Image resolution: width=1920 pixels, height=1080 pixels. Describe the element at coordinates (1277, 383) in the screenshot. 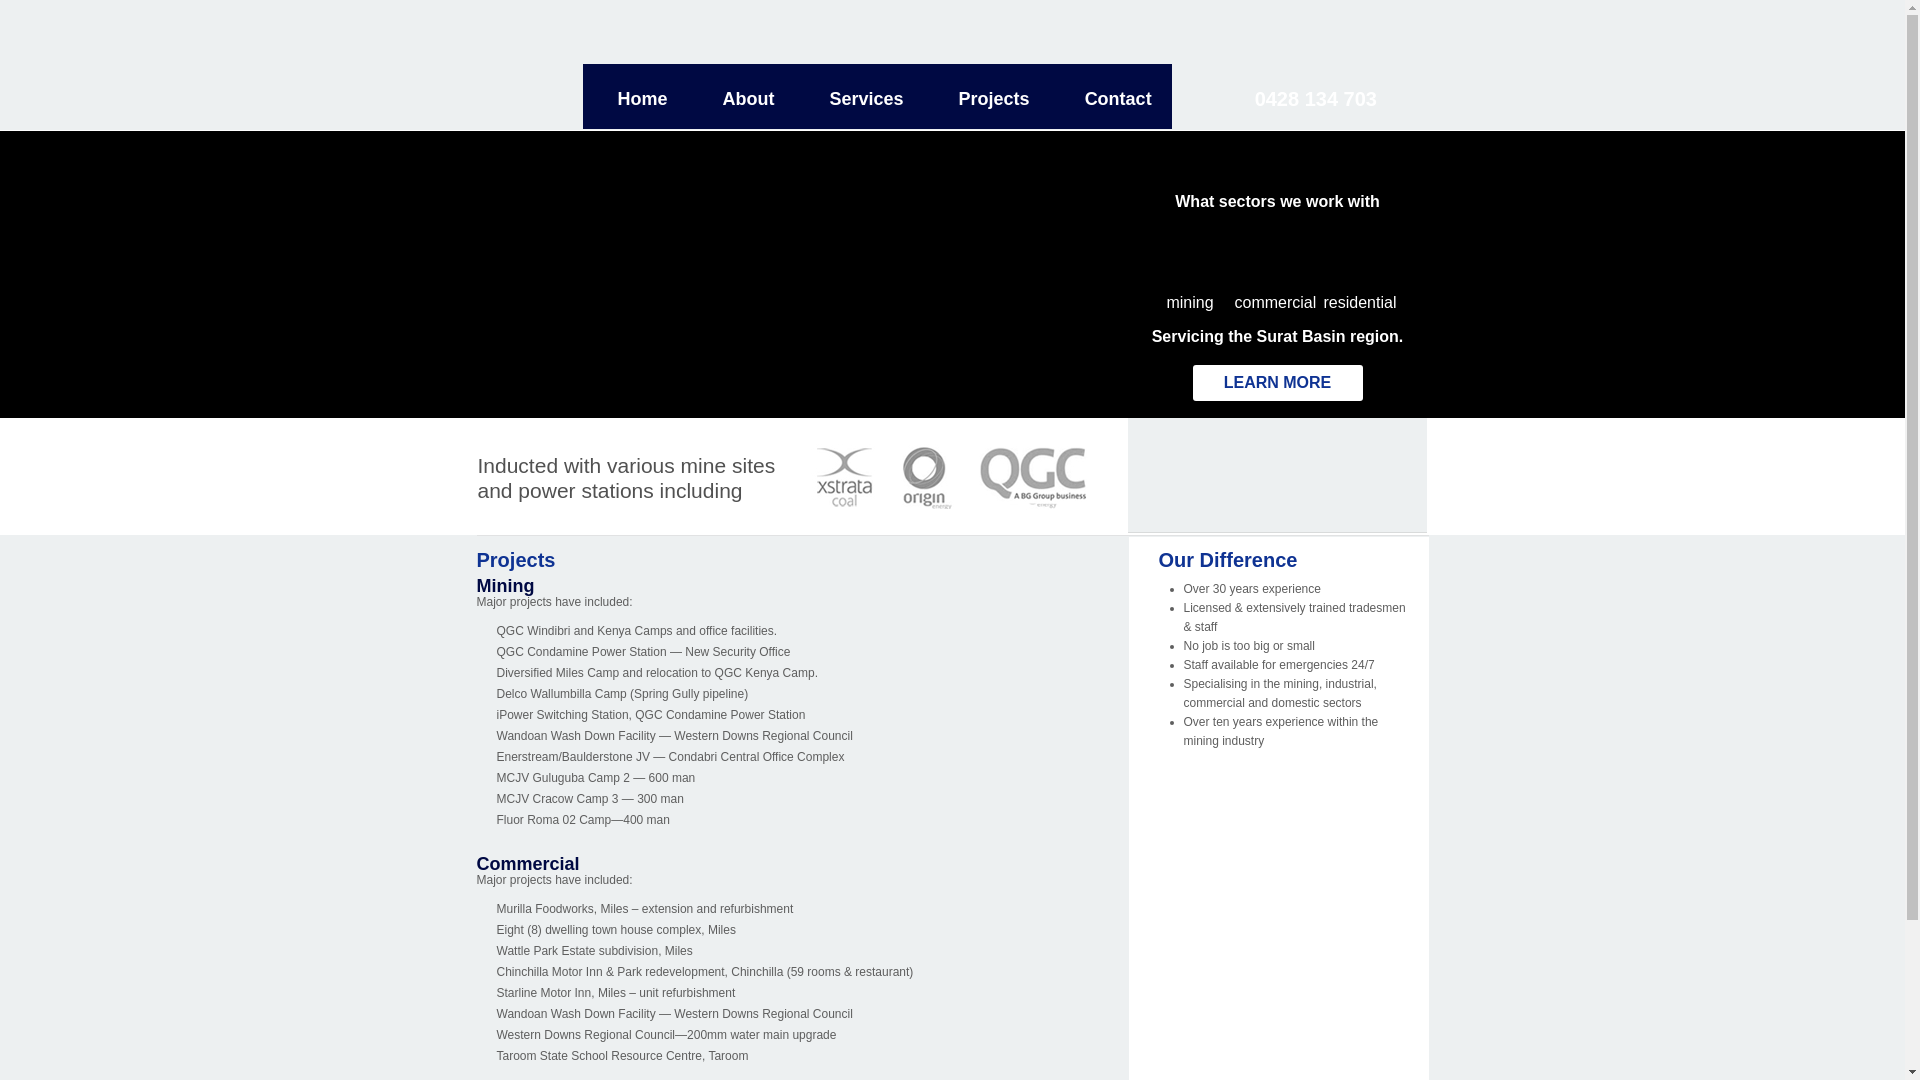

I see `LEARN MORE` at that location.